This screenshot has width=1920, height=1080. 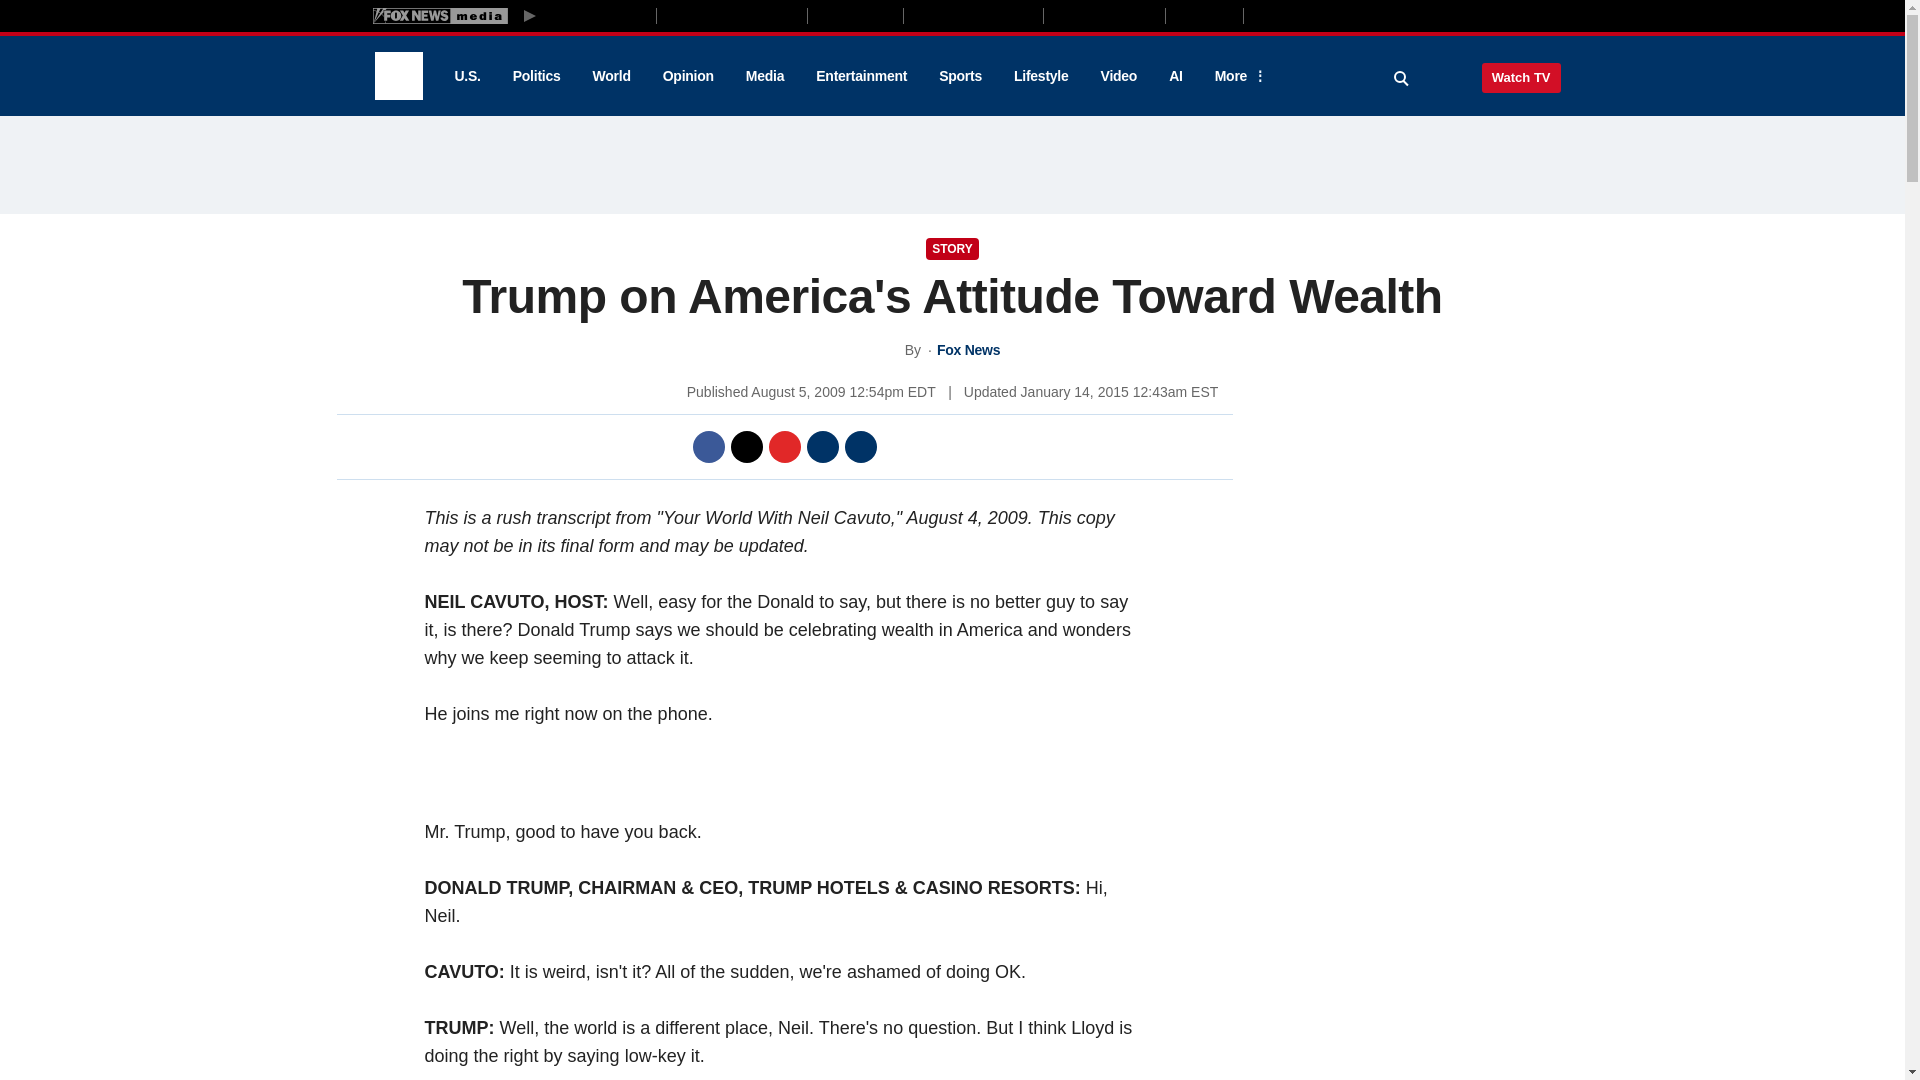 I want to click on Fox Weather, so click(x=1104, y=15).